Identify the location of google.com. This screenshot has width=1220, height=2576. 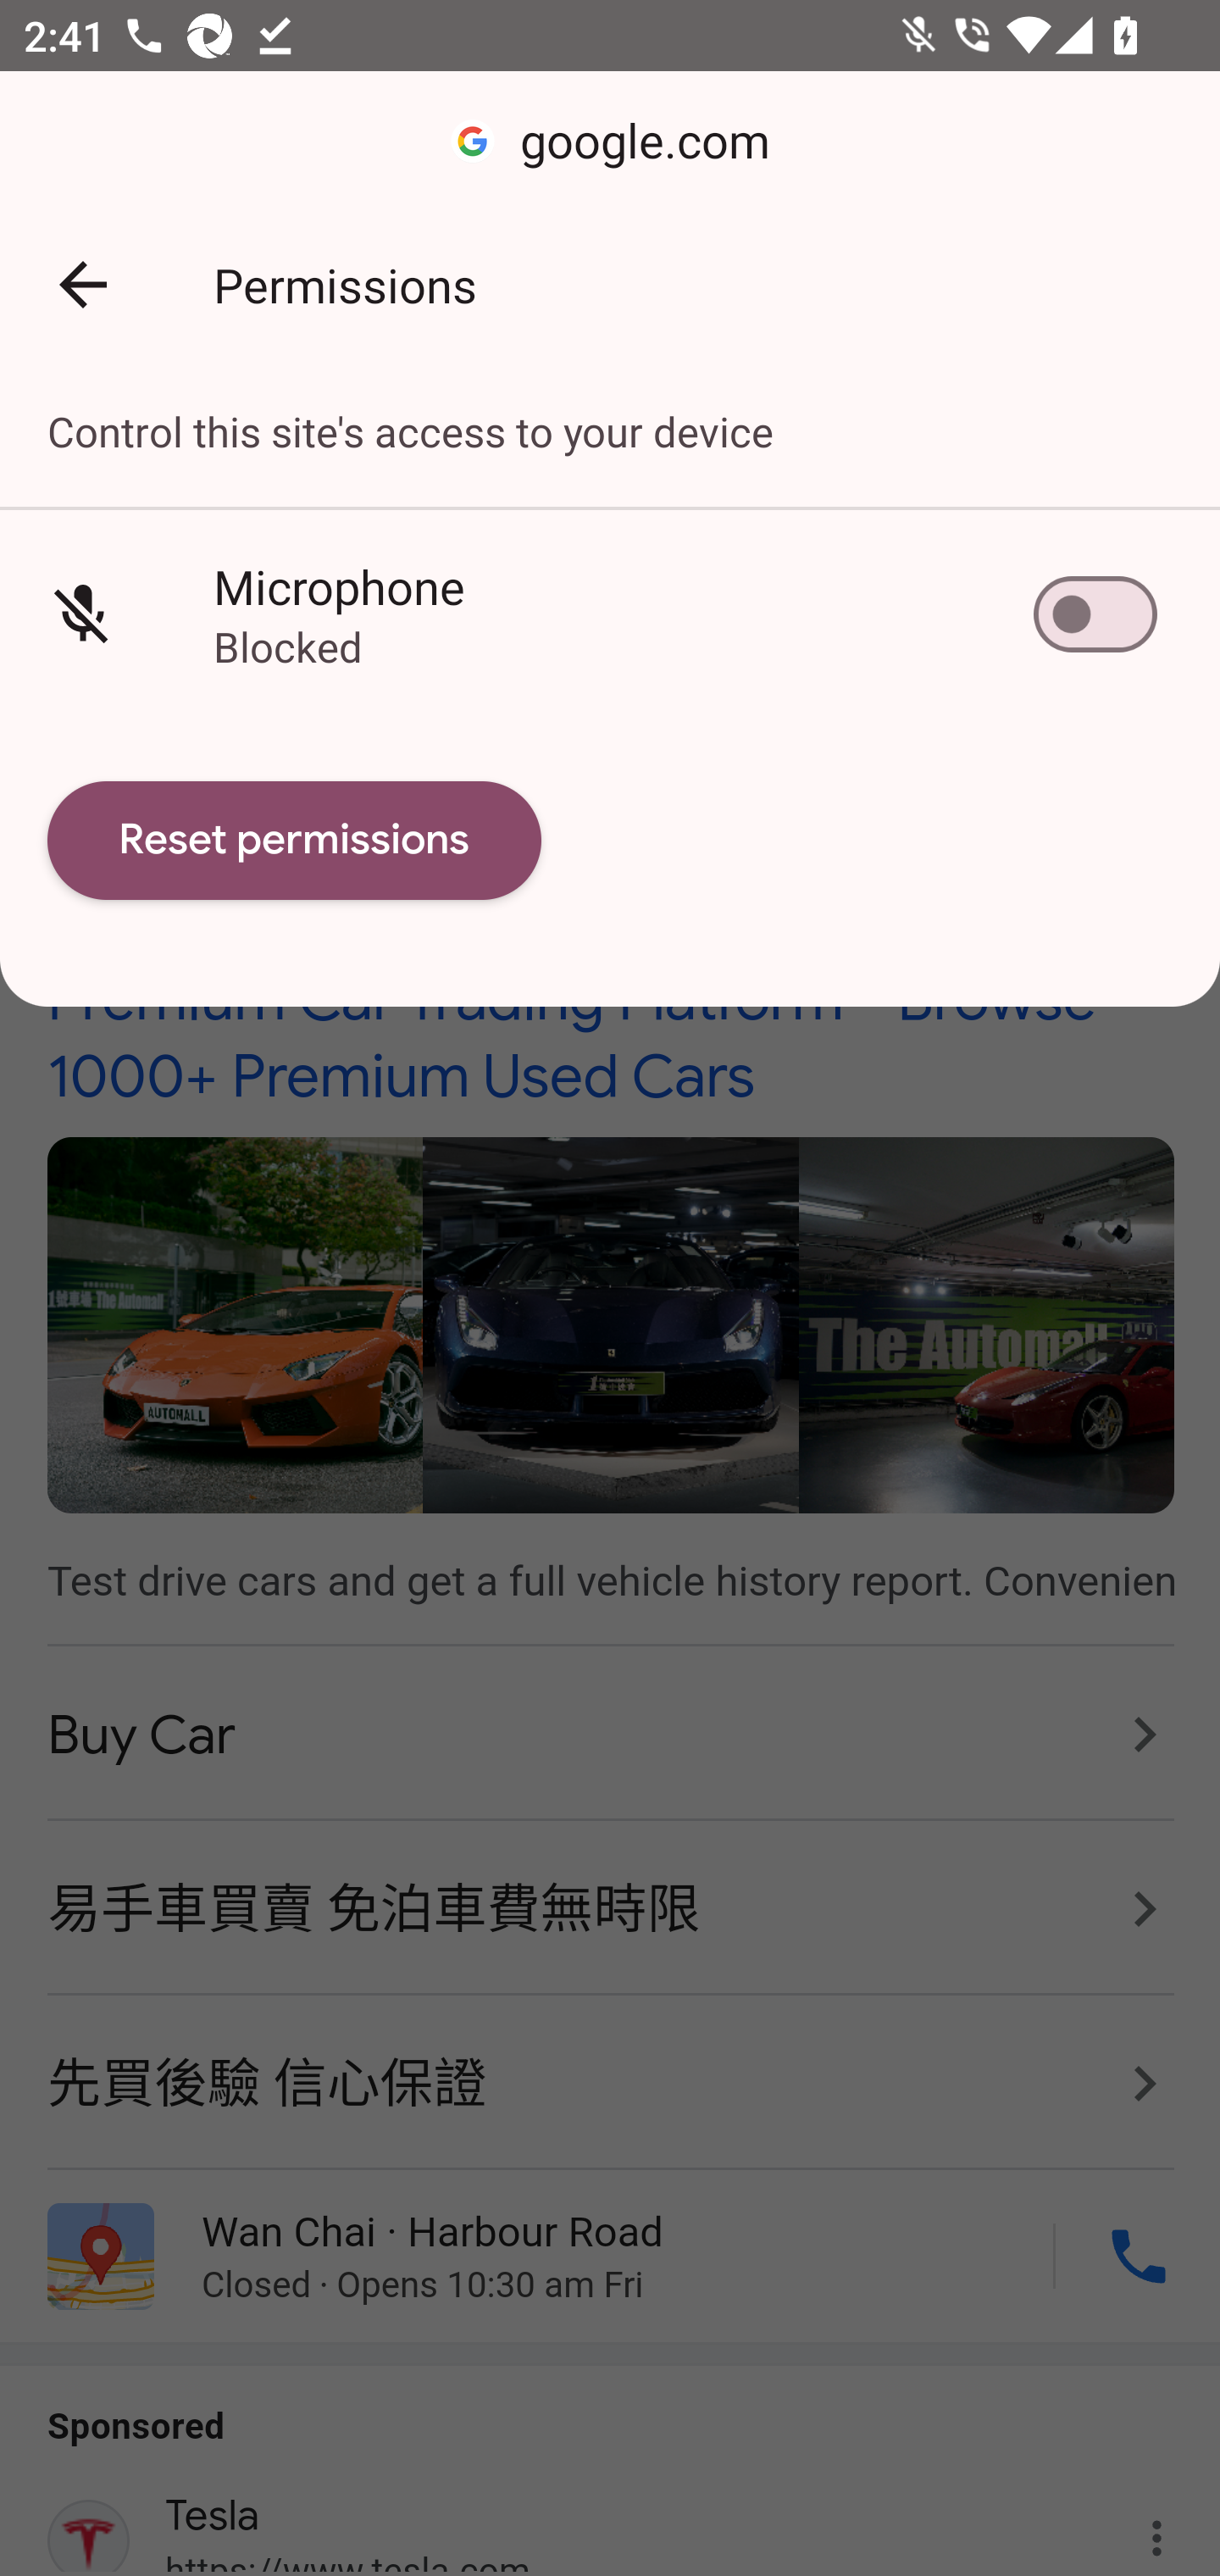
(610, 142).